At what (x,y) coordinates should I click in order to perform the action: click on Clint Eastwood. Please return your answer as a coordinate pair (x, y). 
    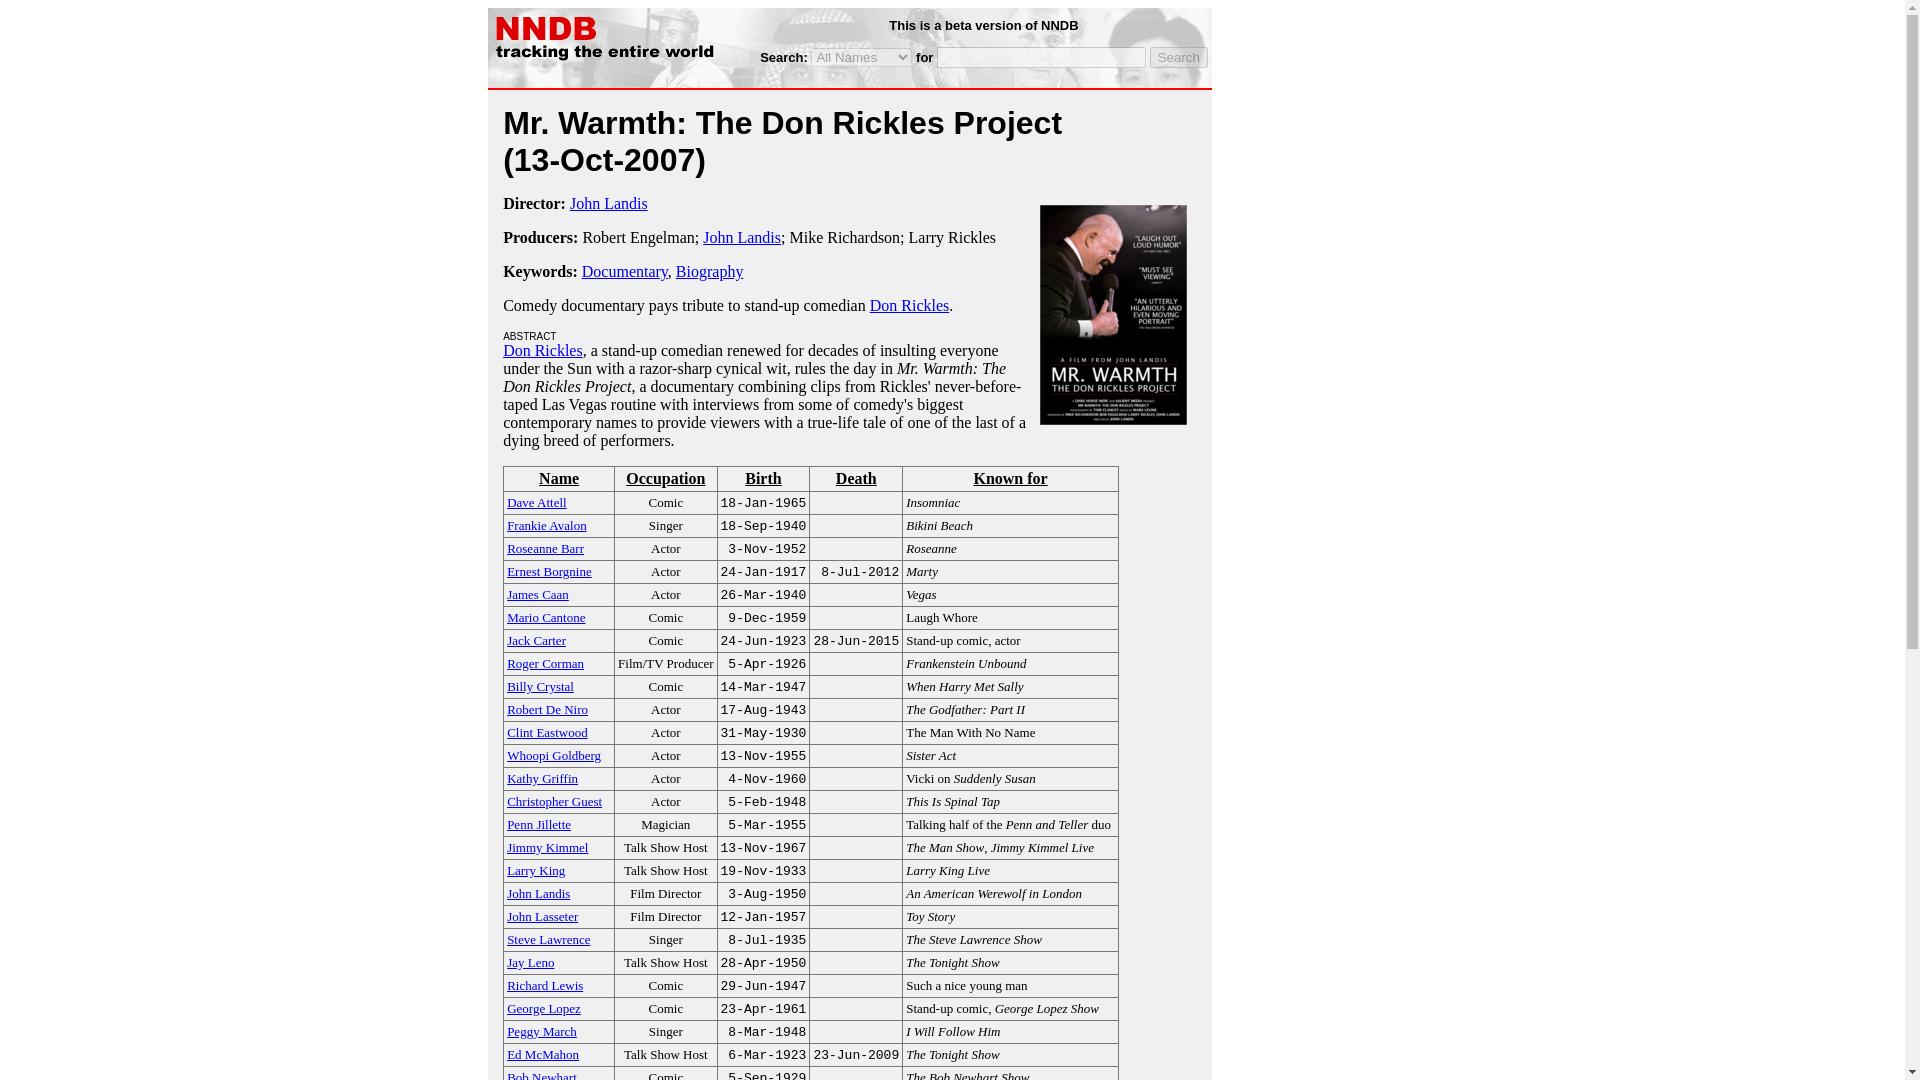
    Looking at the image, I should click on (546, 730).